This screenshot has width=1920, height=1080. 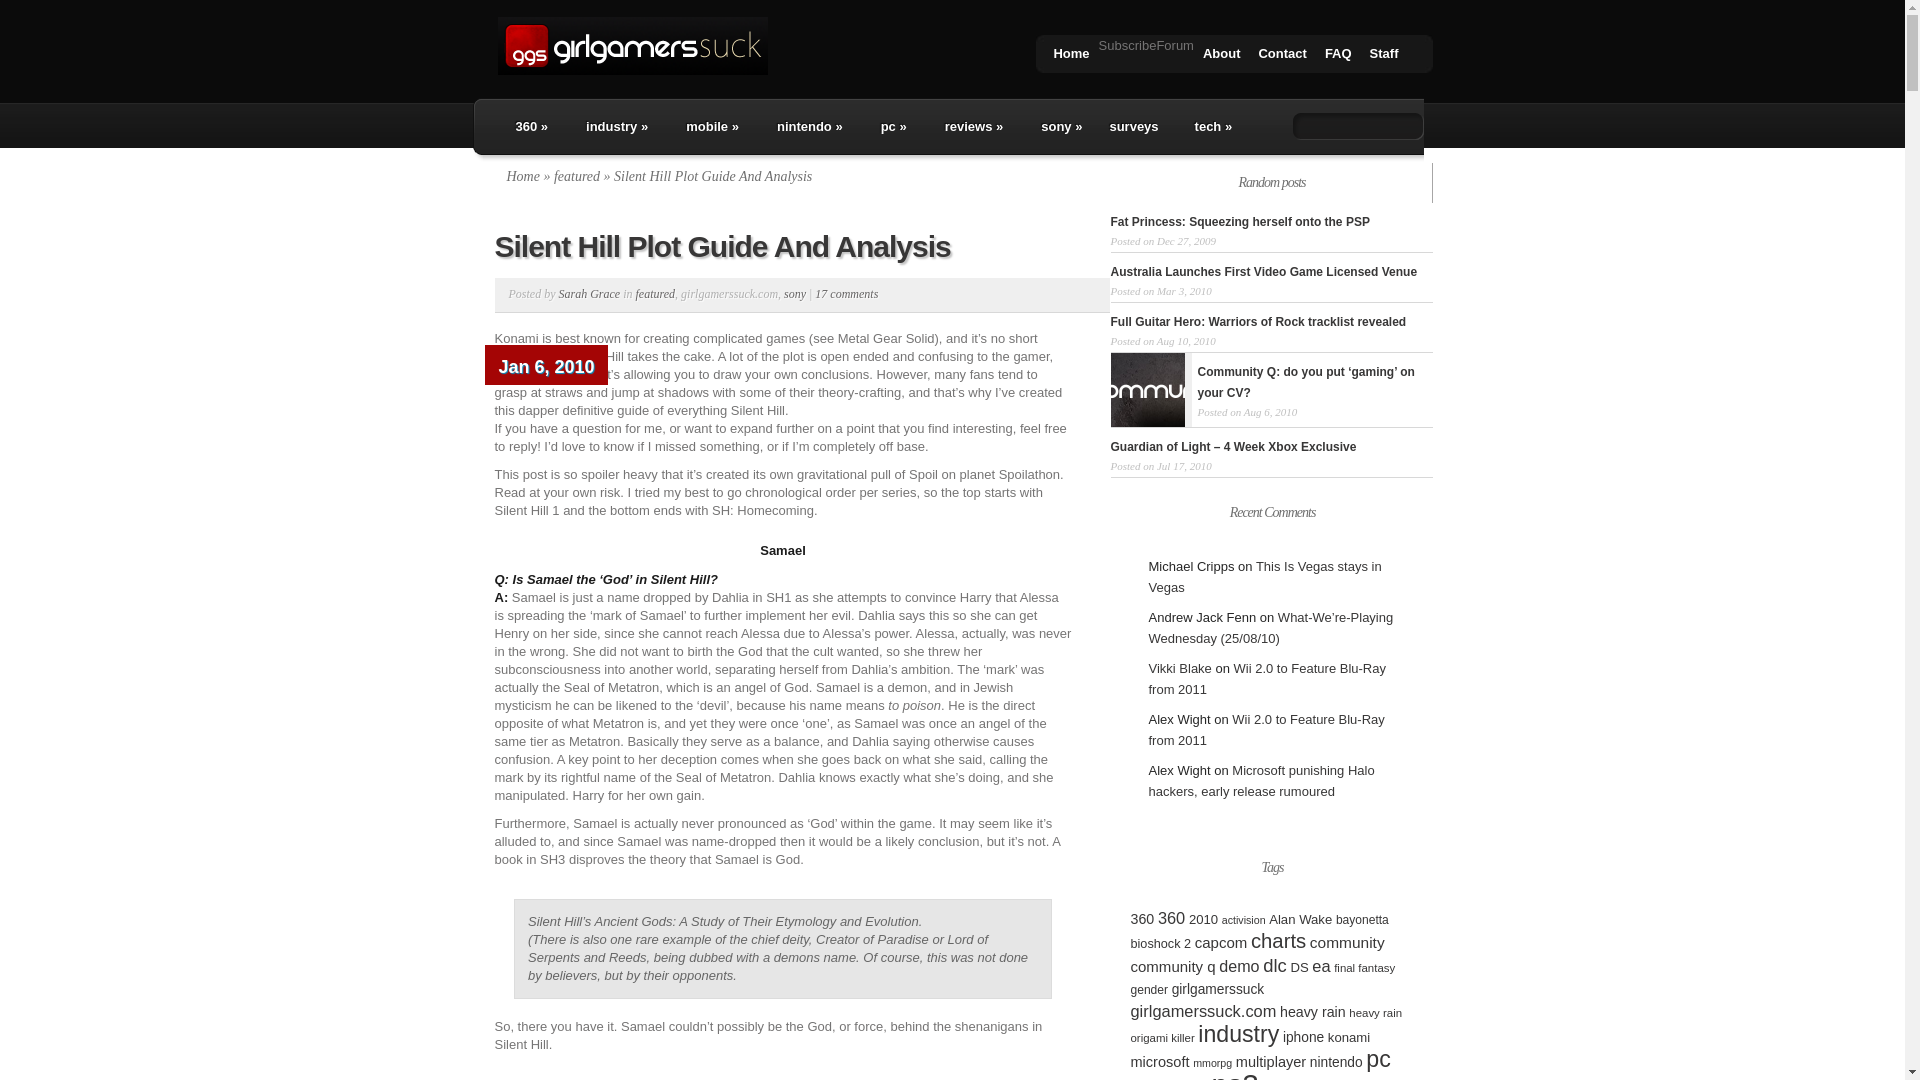 I want to click on featured, so click(x=576, y=176).